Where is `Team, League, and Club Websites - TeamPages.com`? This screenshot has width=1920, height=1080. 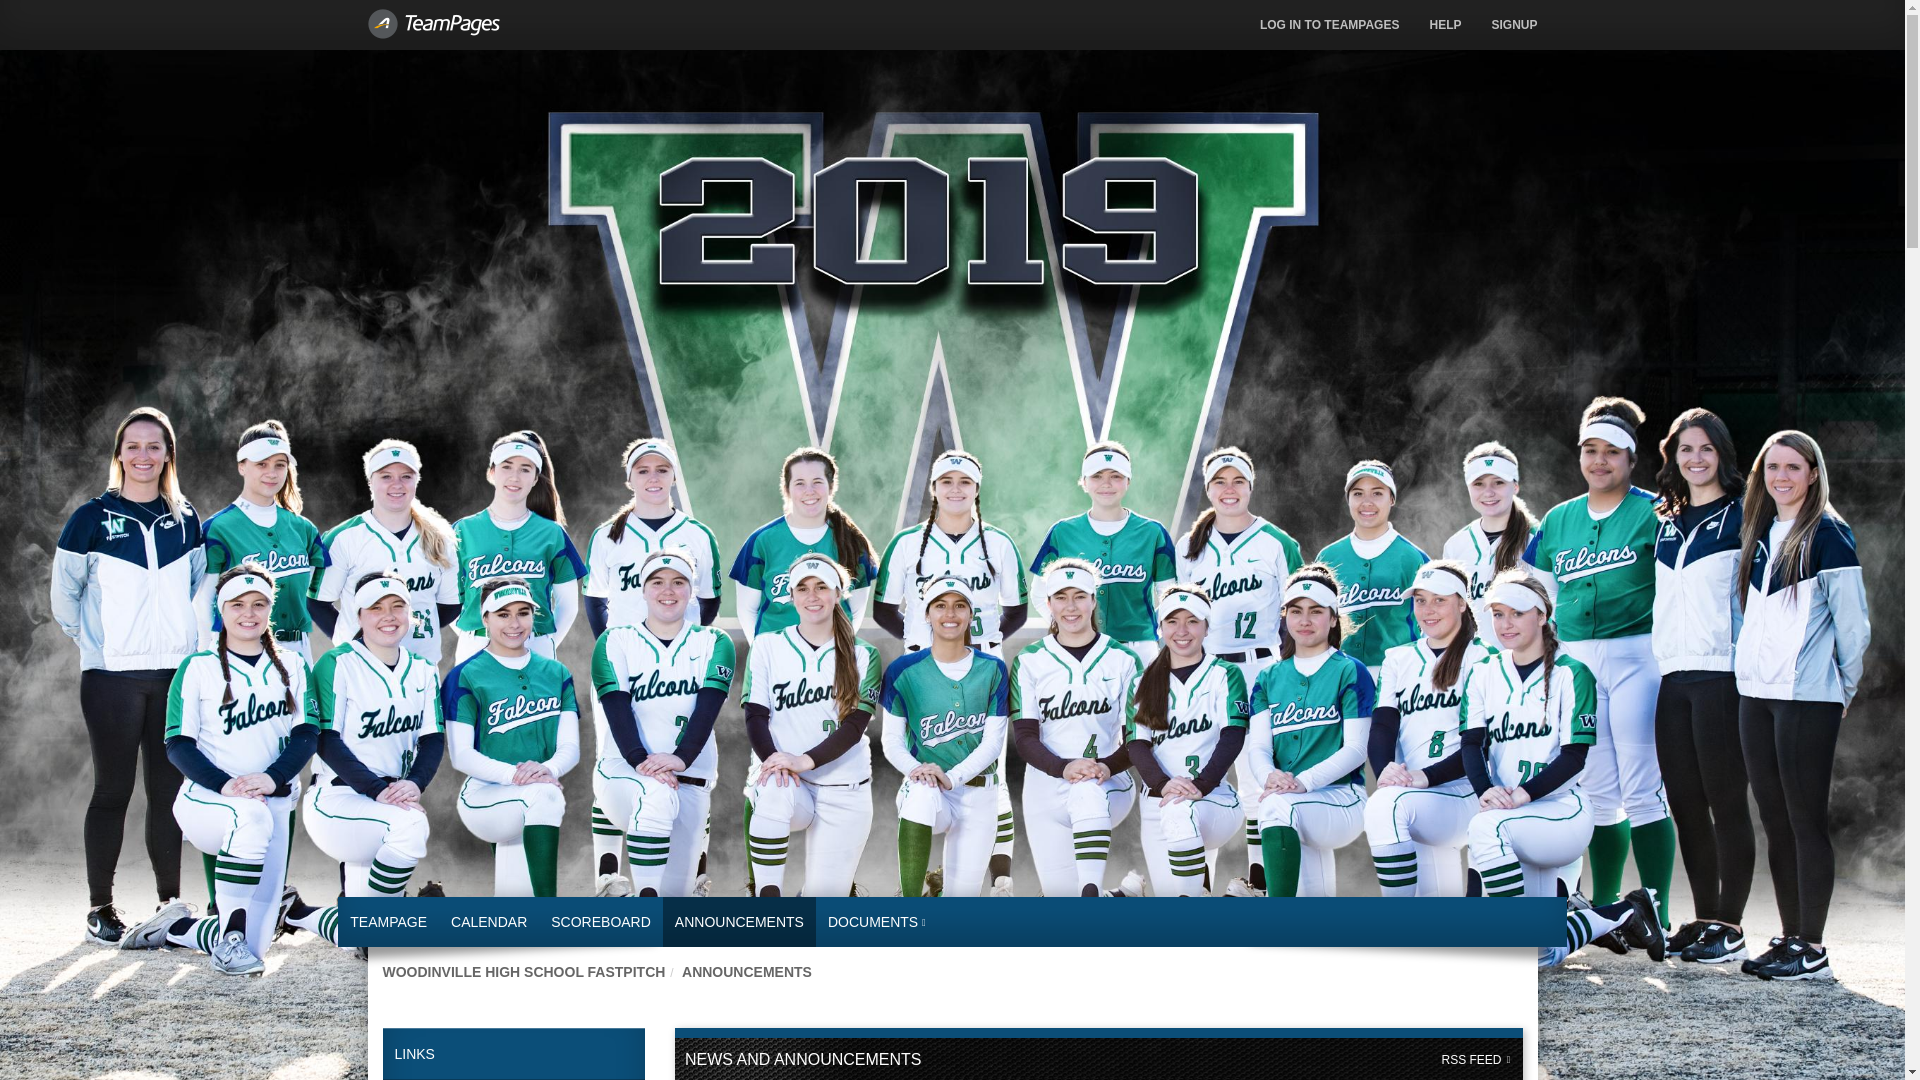 Team, League, and Club Websites - TeamPages.com is located at coordinates (512, 14).